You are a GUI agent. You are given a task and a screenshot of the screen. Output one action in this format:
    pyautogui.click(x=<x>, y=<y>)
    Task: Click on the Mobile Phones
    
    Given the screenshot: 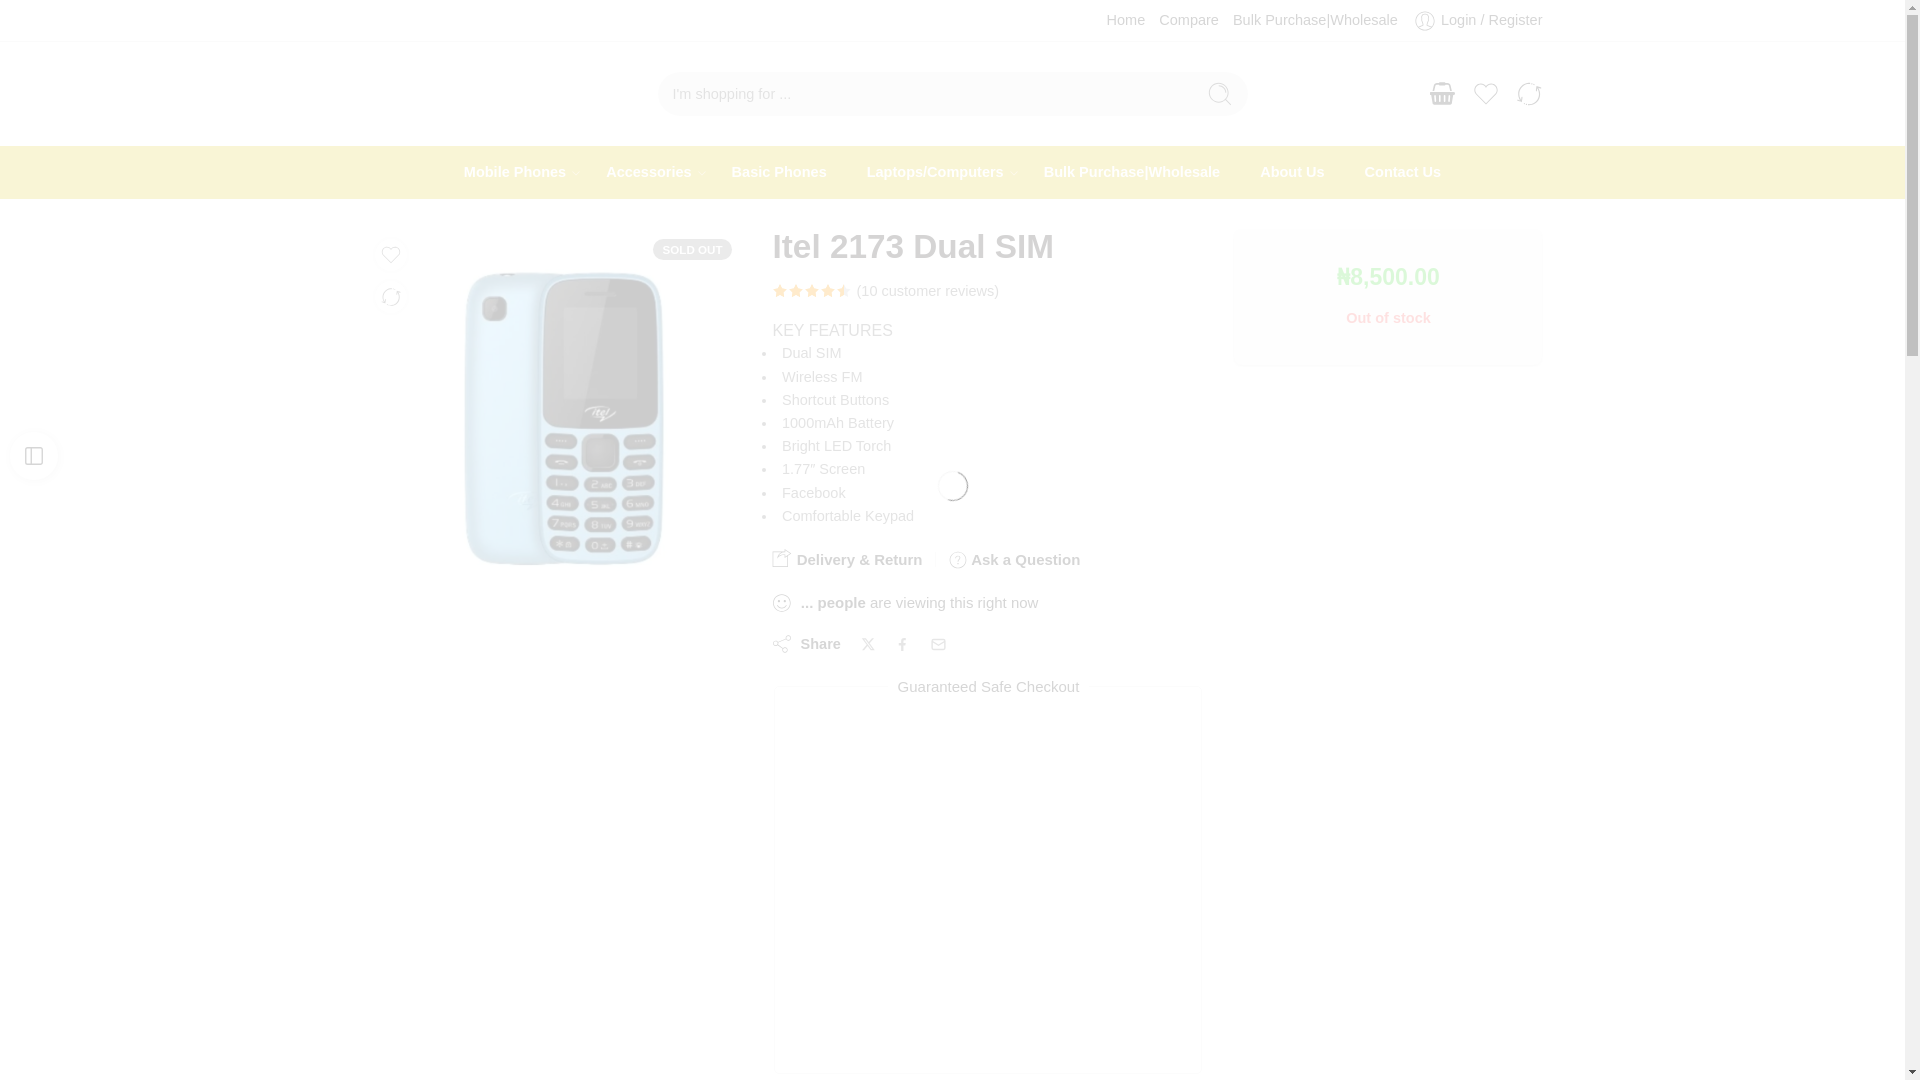 What is the action you would take?
    pyautogui.click(x=515, y=172)
    